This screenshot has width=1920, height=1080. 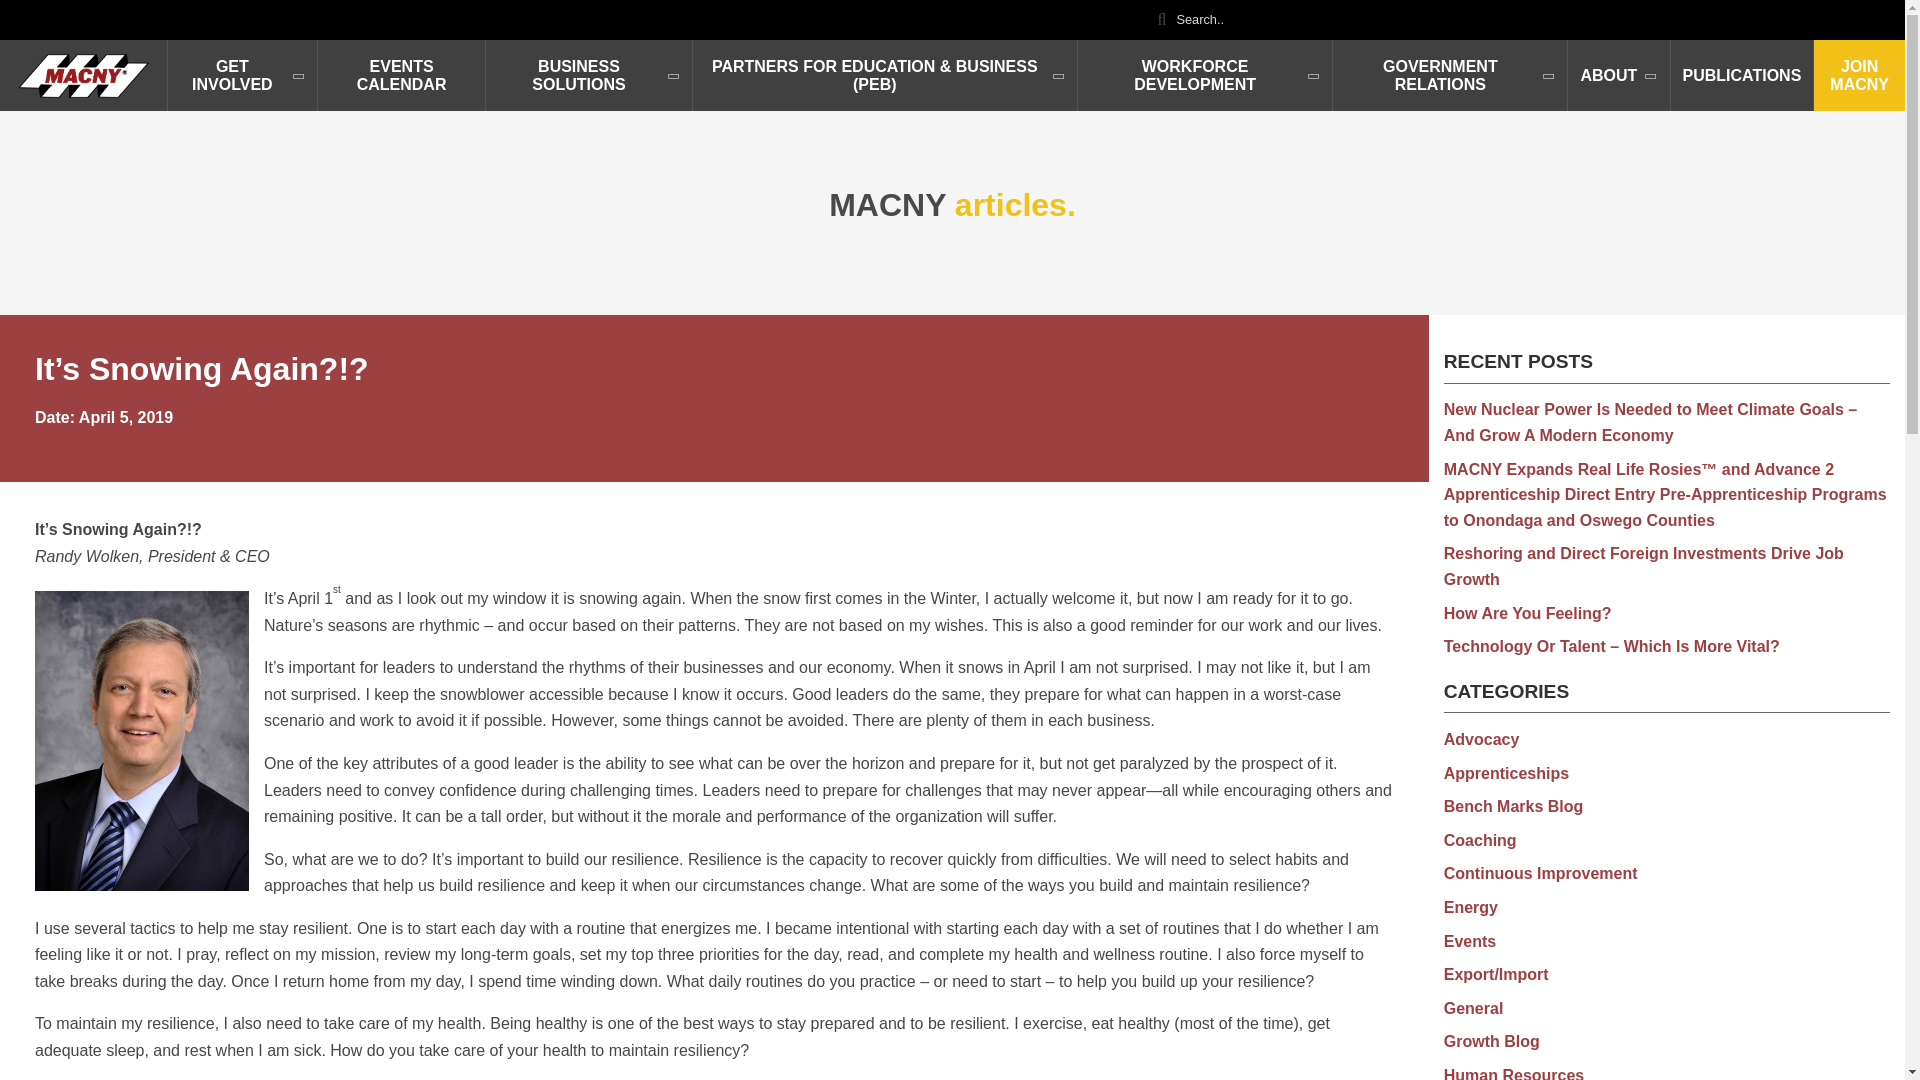 I want to click on BUSINESS SOLUTIONS, so click(x=589, y=74).